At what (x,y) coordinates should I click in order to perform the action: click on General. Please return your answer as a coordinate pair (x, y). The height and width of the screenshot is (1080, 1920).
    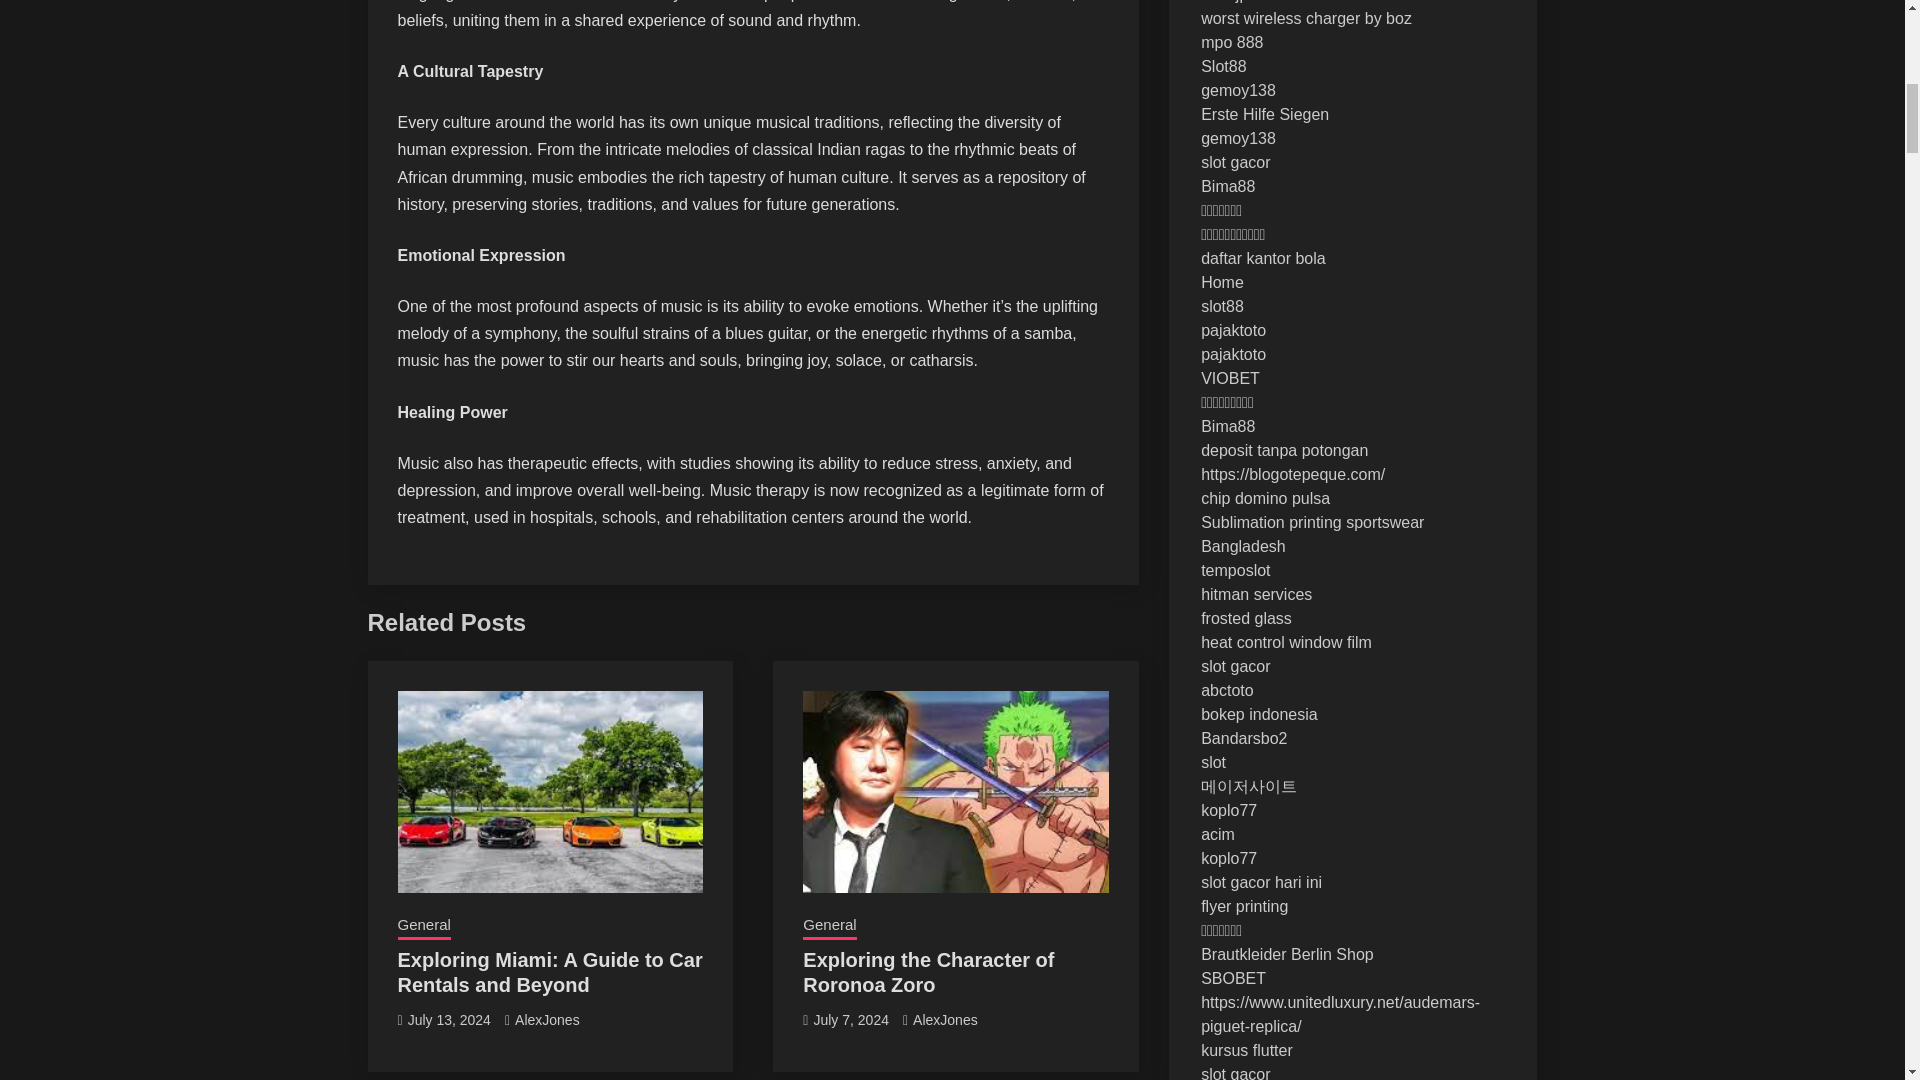
    Looking at the image, I should click on (424, 926).